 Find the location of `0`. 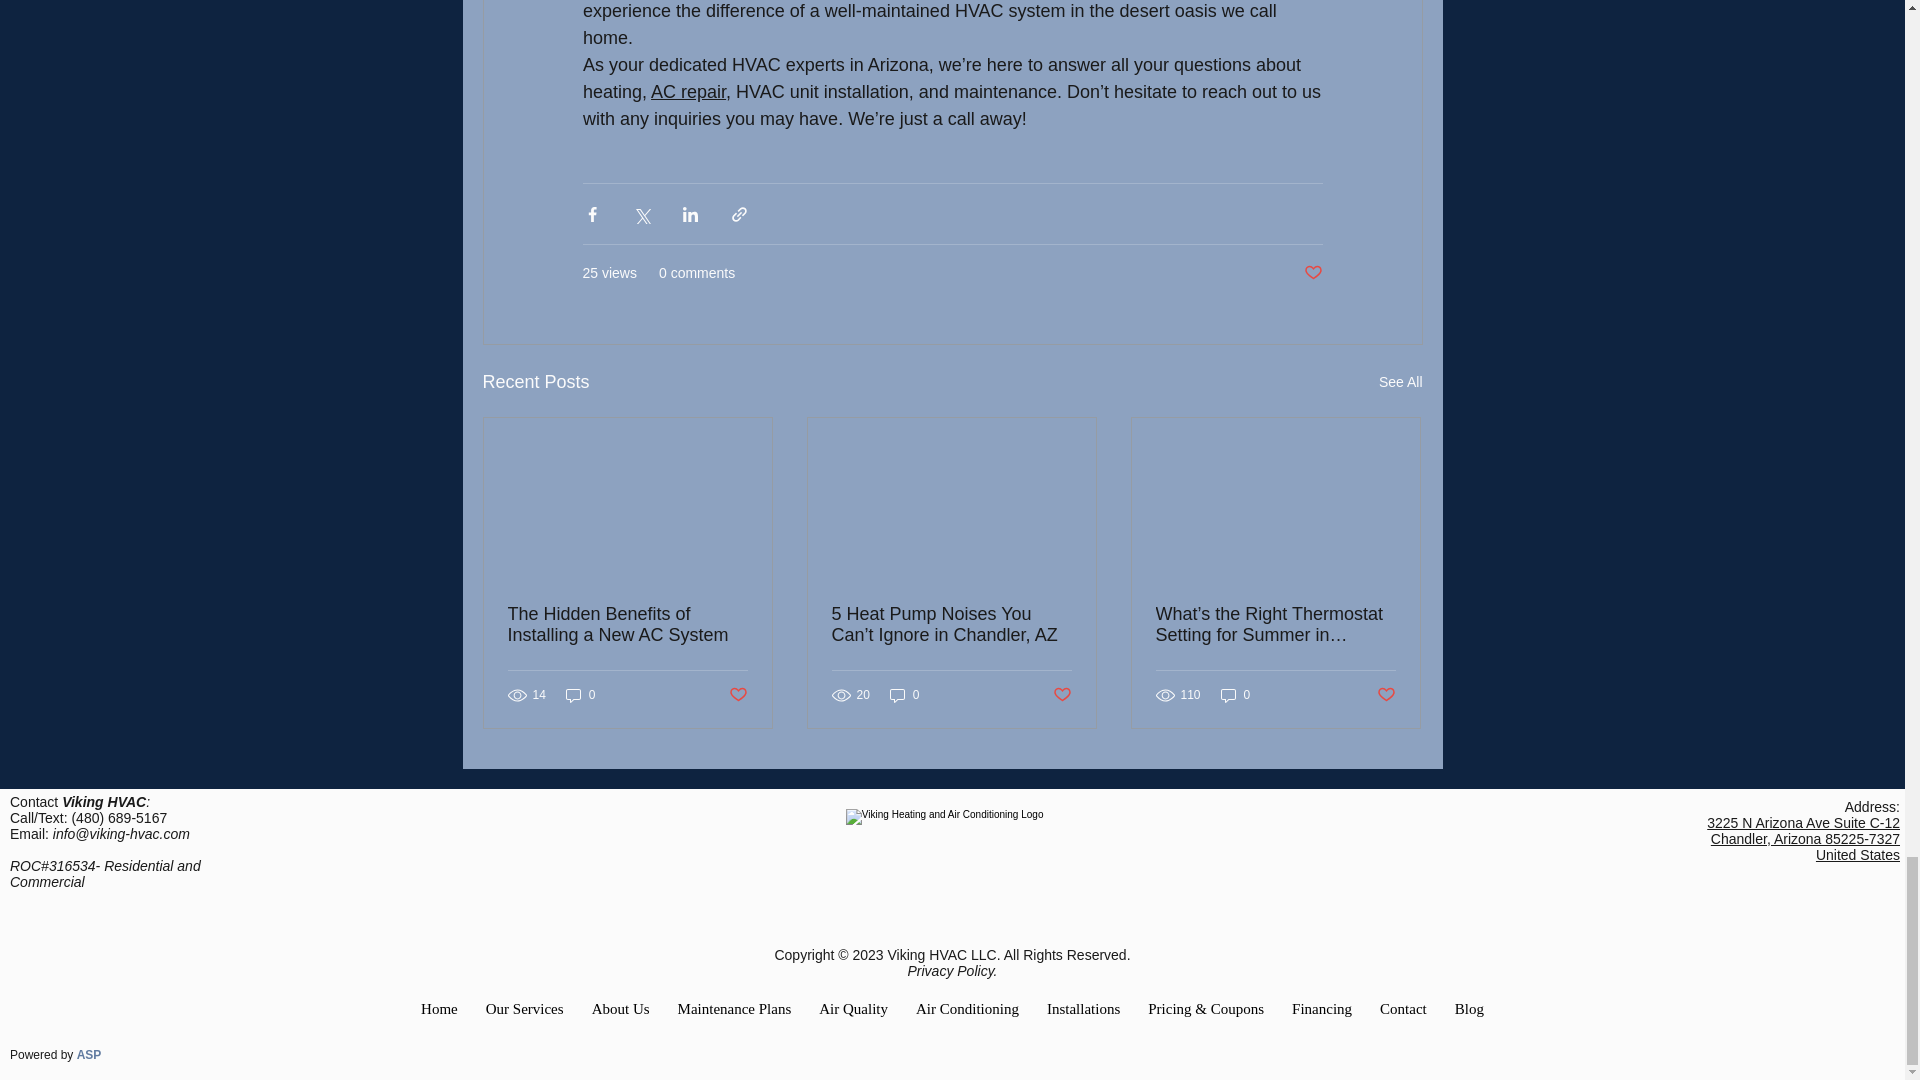

0 is located at coordinates (1236, 695).